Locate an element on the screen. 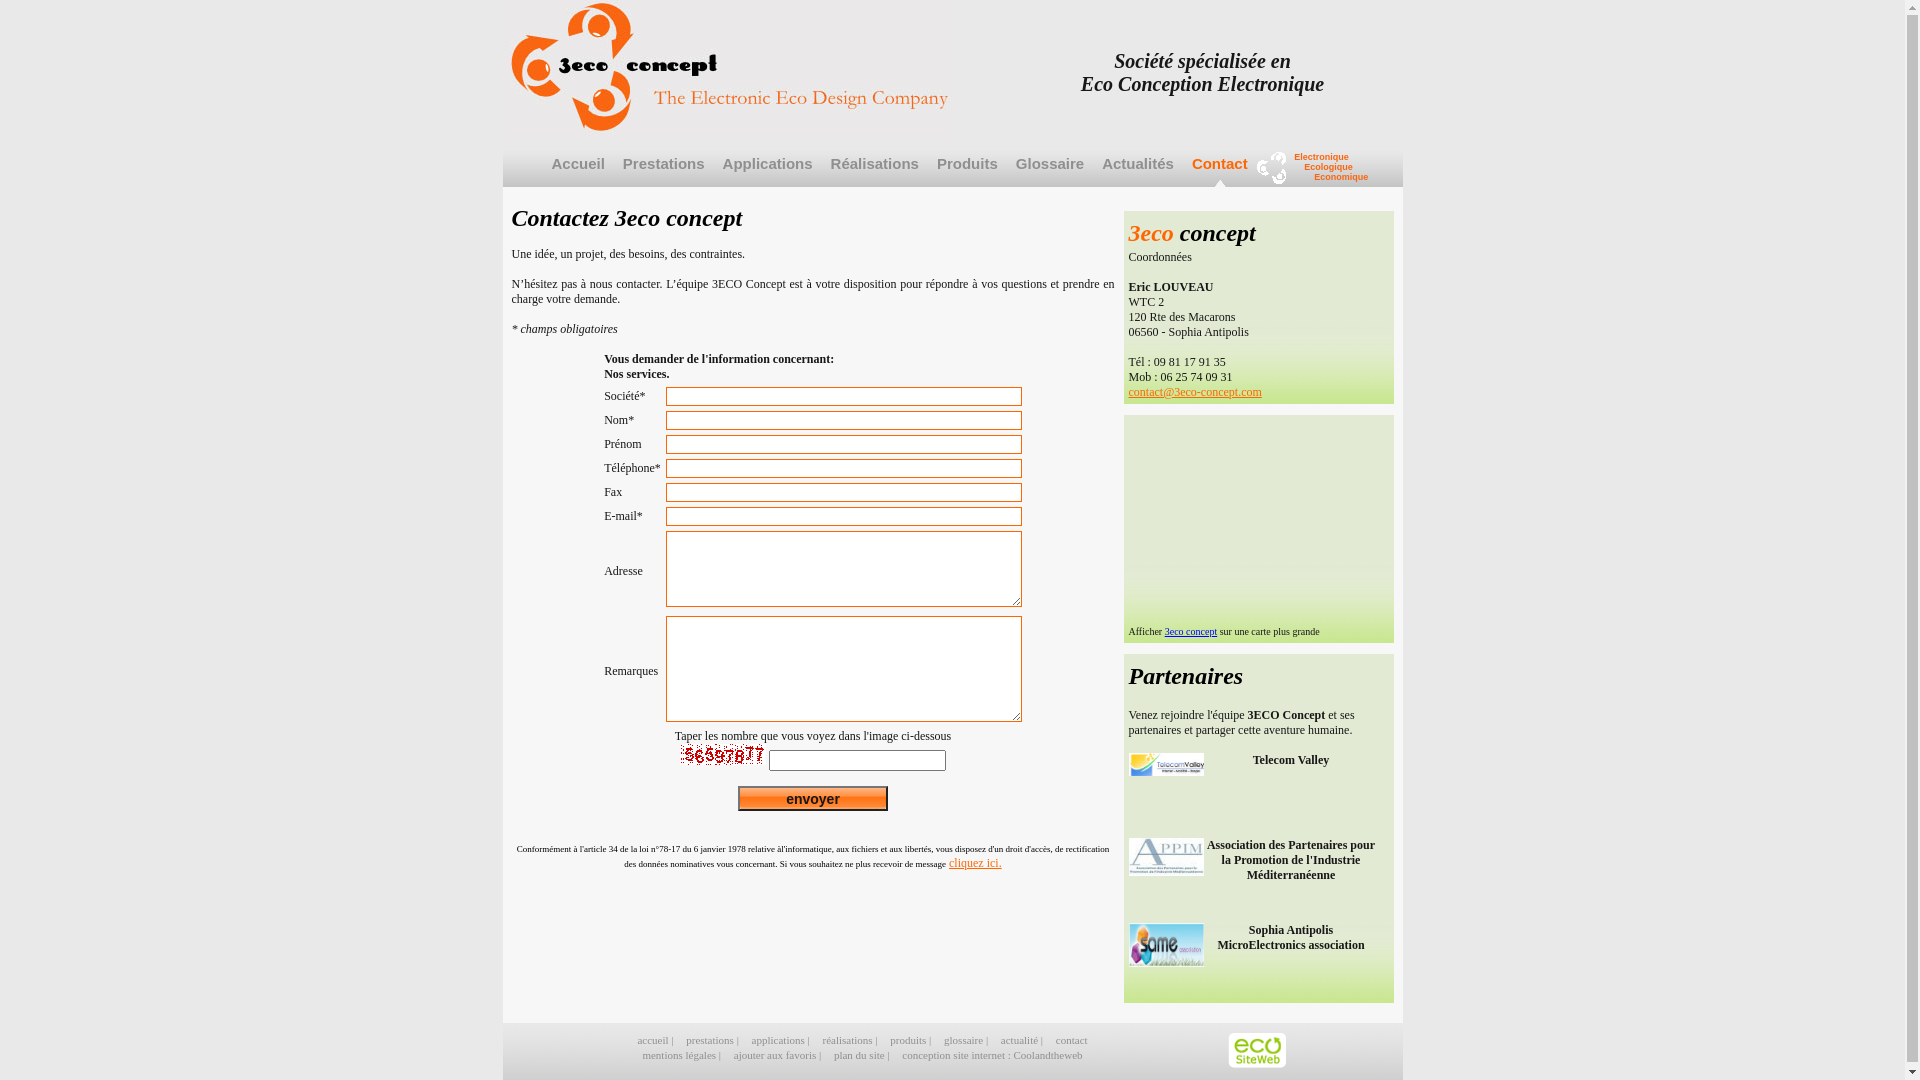 The height and width of the screenshot is (1080, 1920). Accueil is located at coordinates (578, 174).